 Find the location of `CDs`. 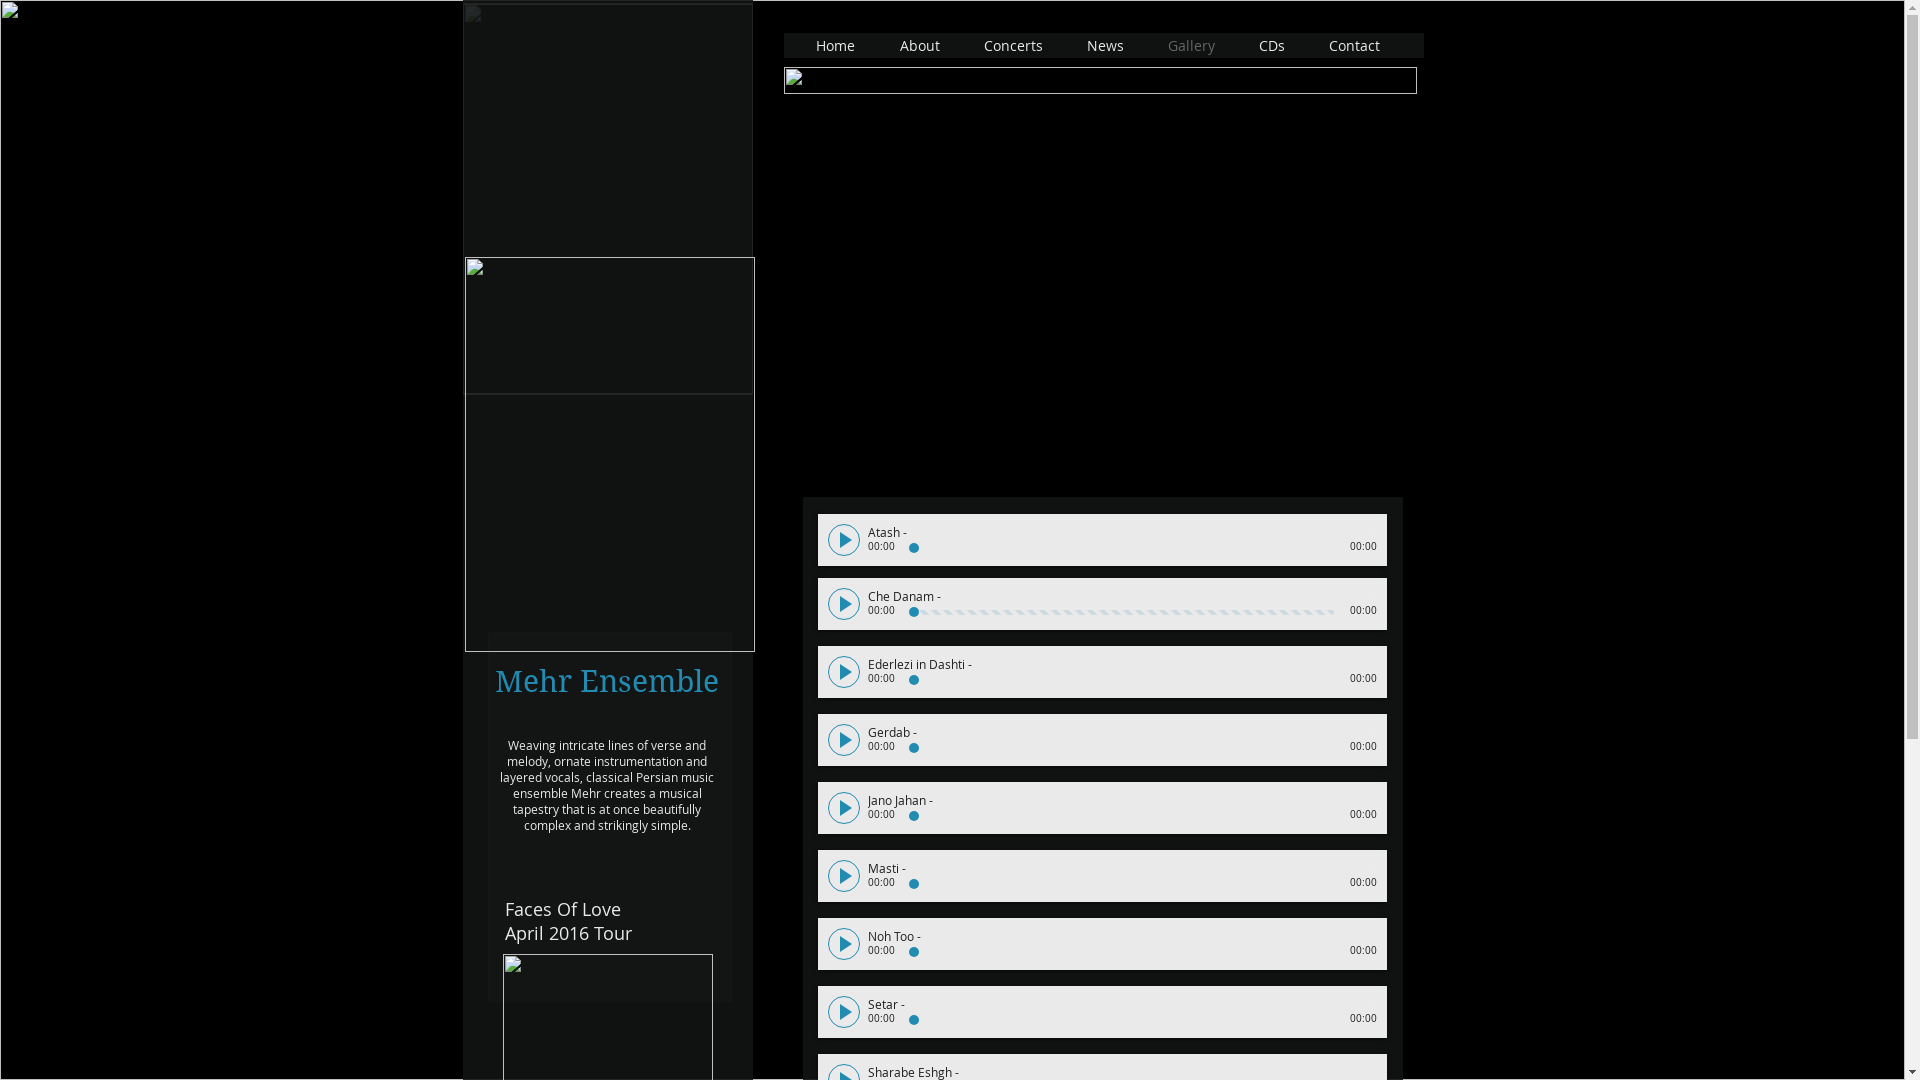

CDs is located at coordinates (1273, 46).